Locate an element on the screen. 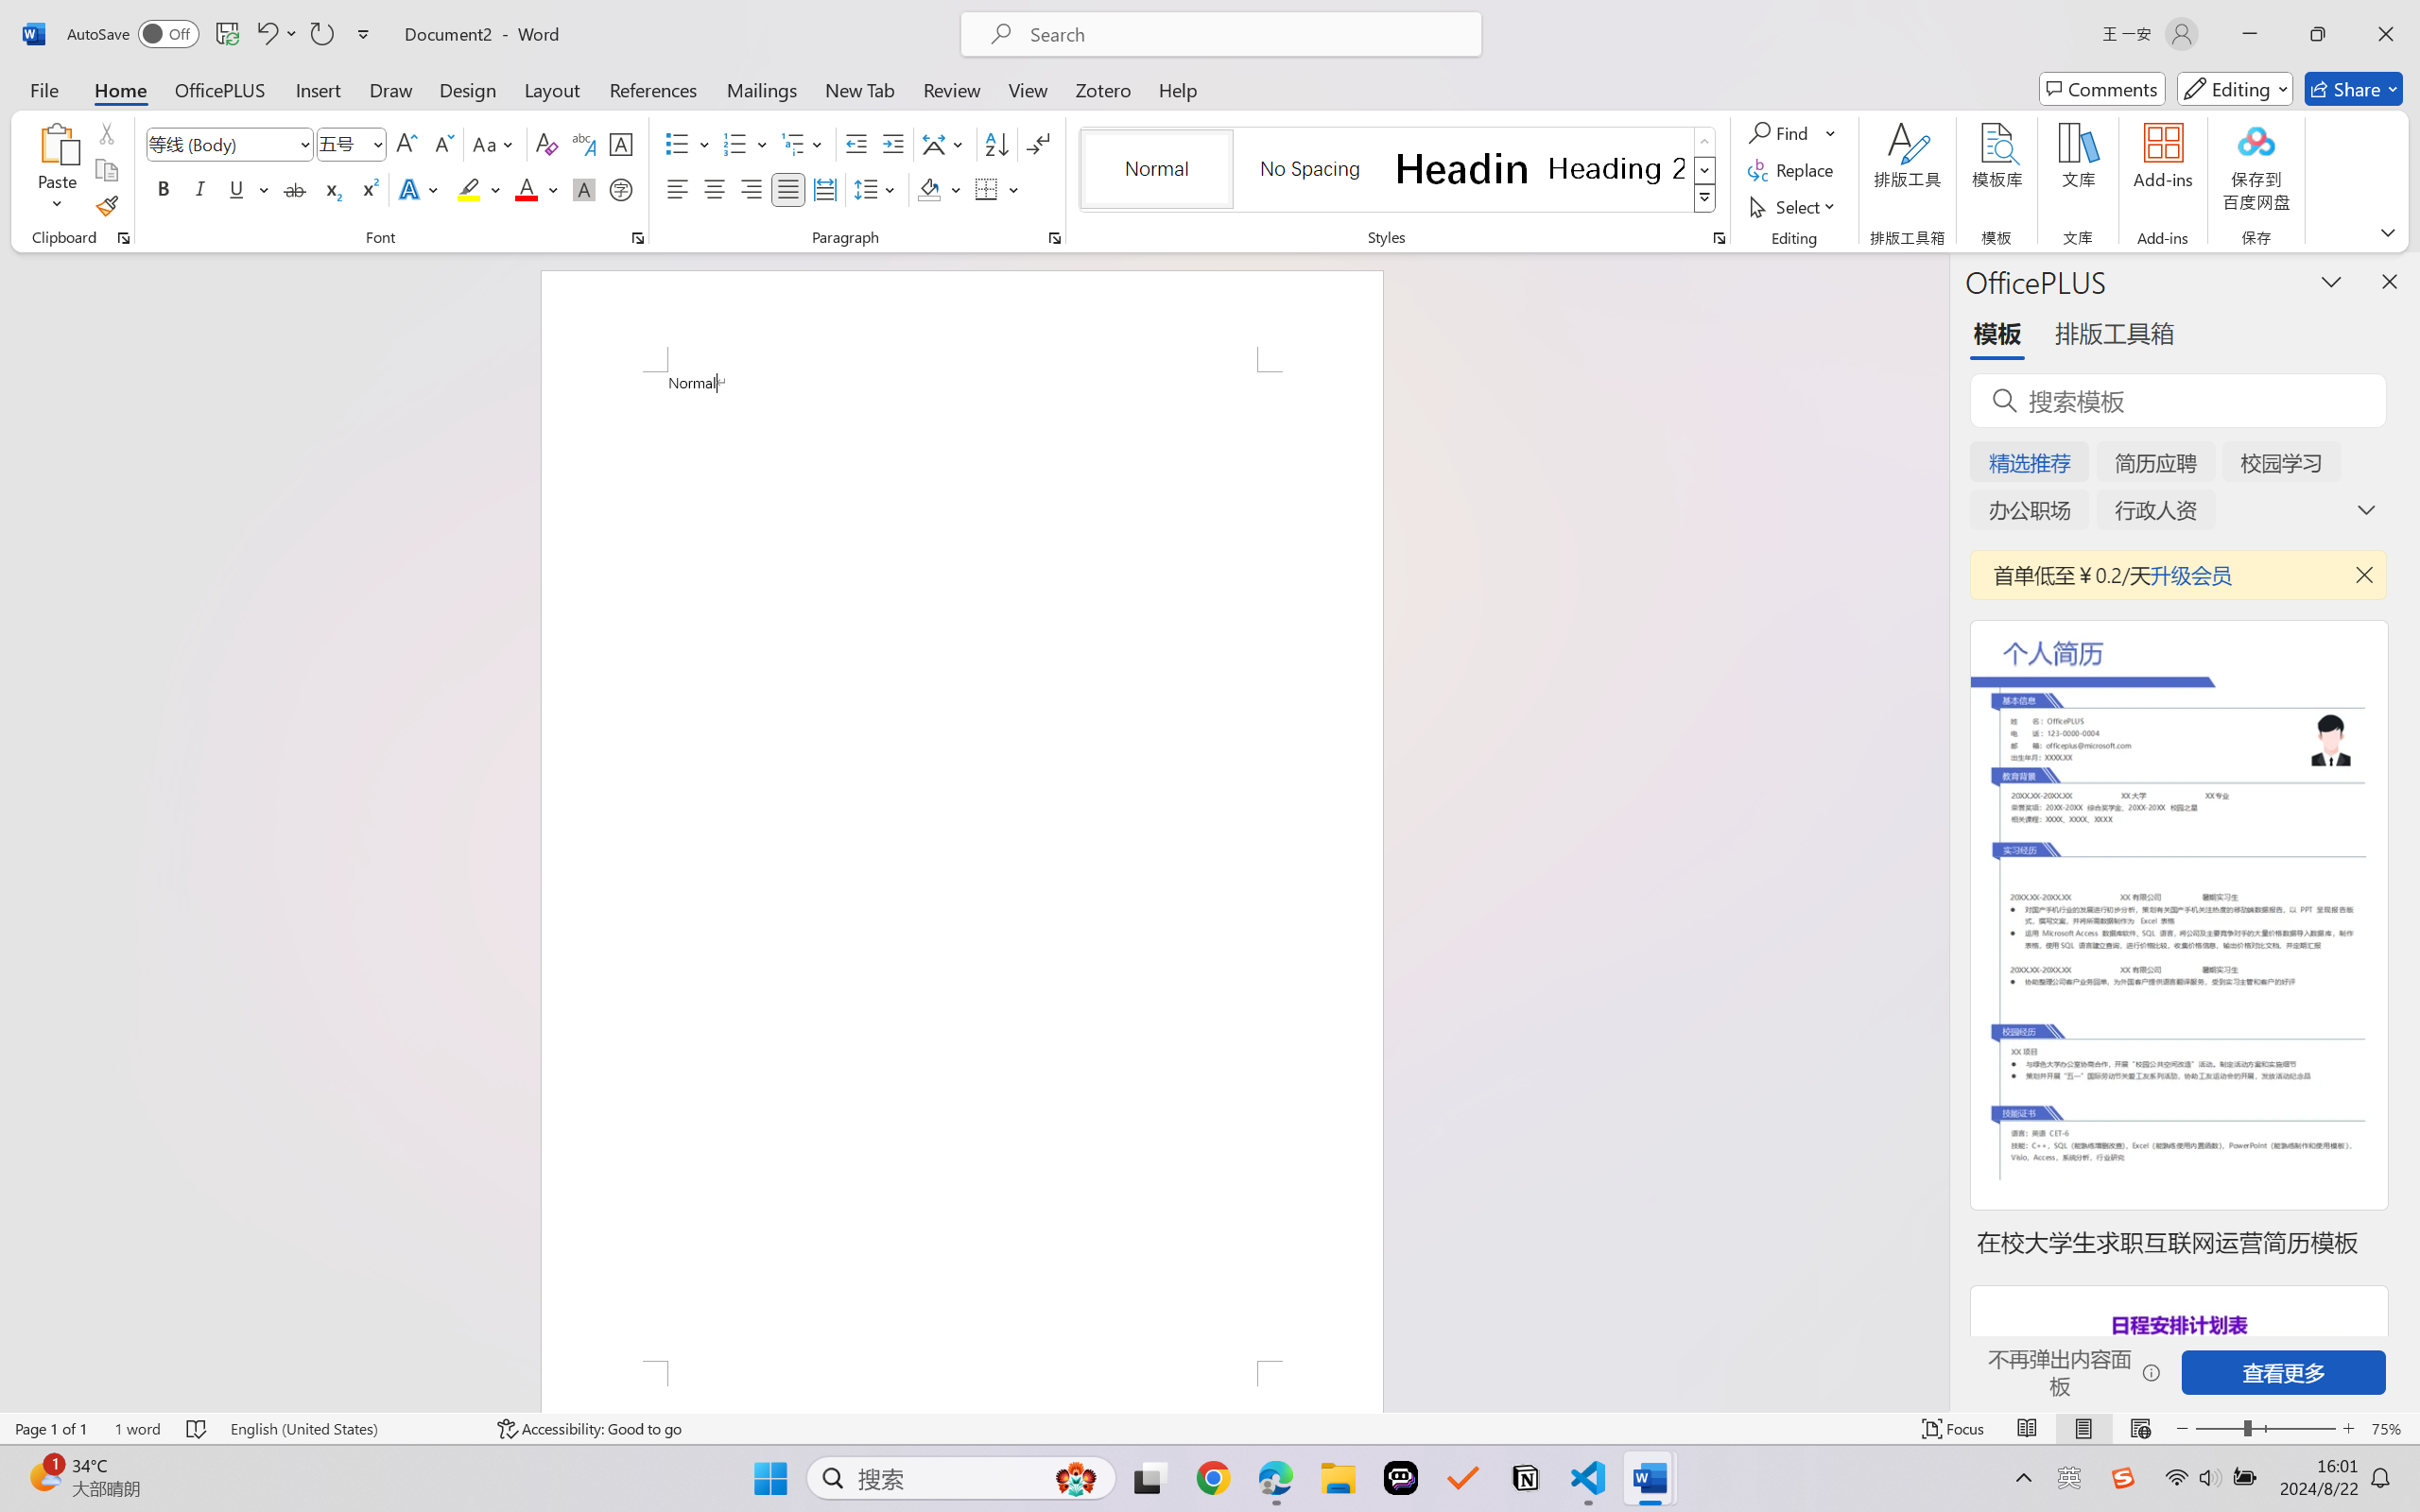  Underline is located at coordinates (248, 189).